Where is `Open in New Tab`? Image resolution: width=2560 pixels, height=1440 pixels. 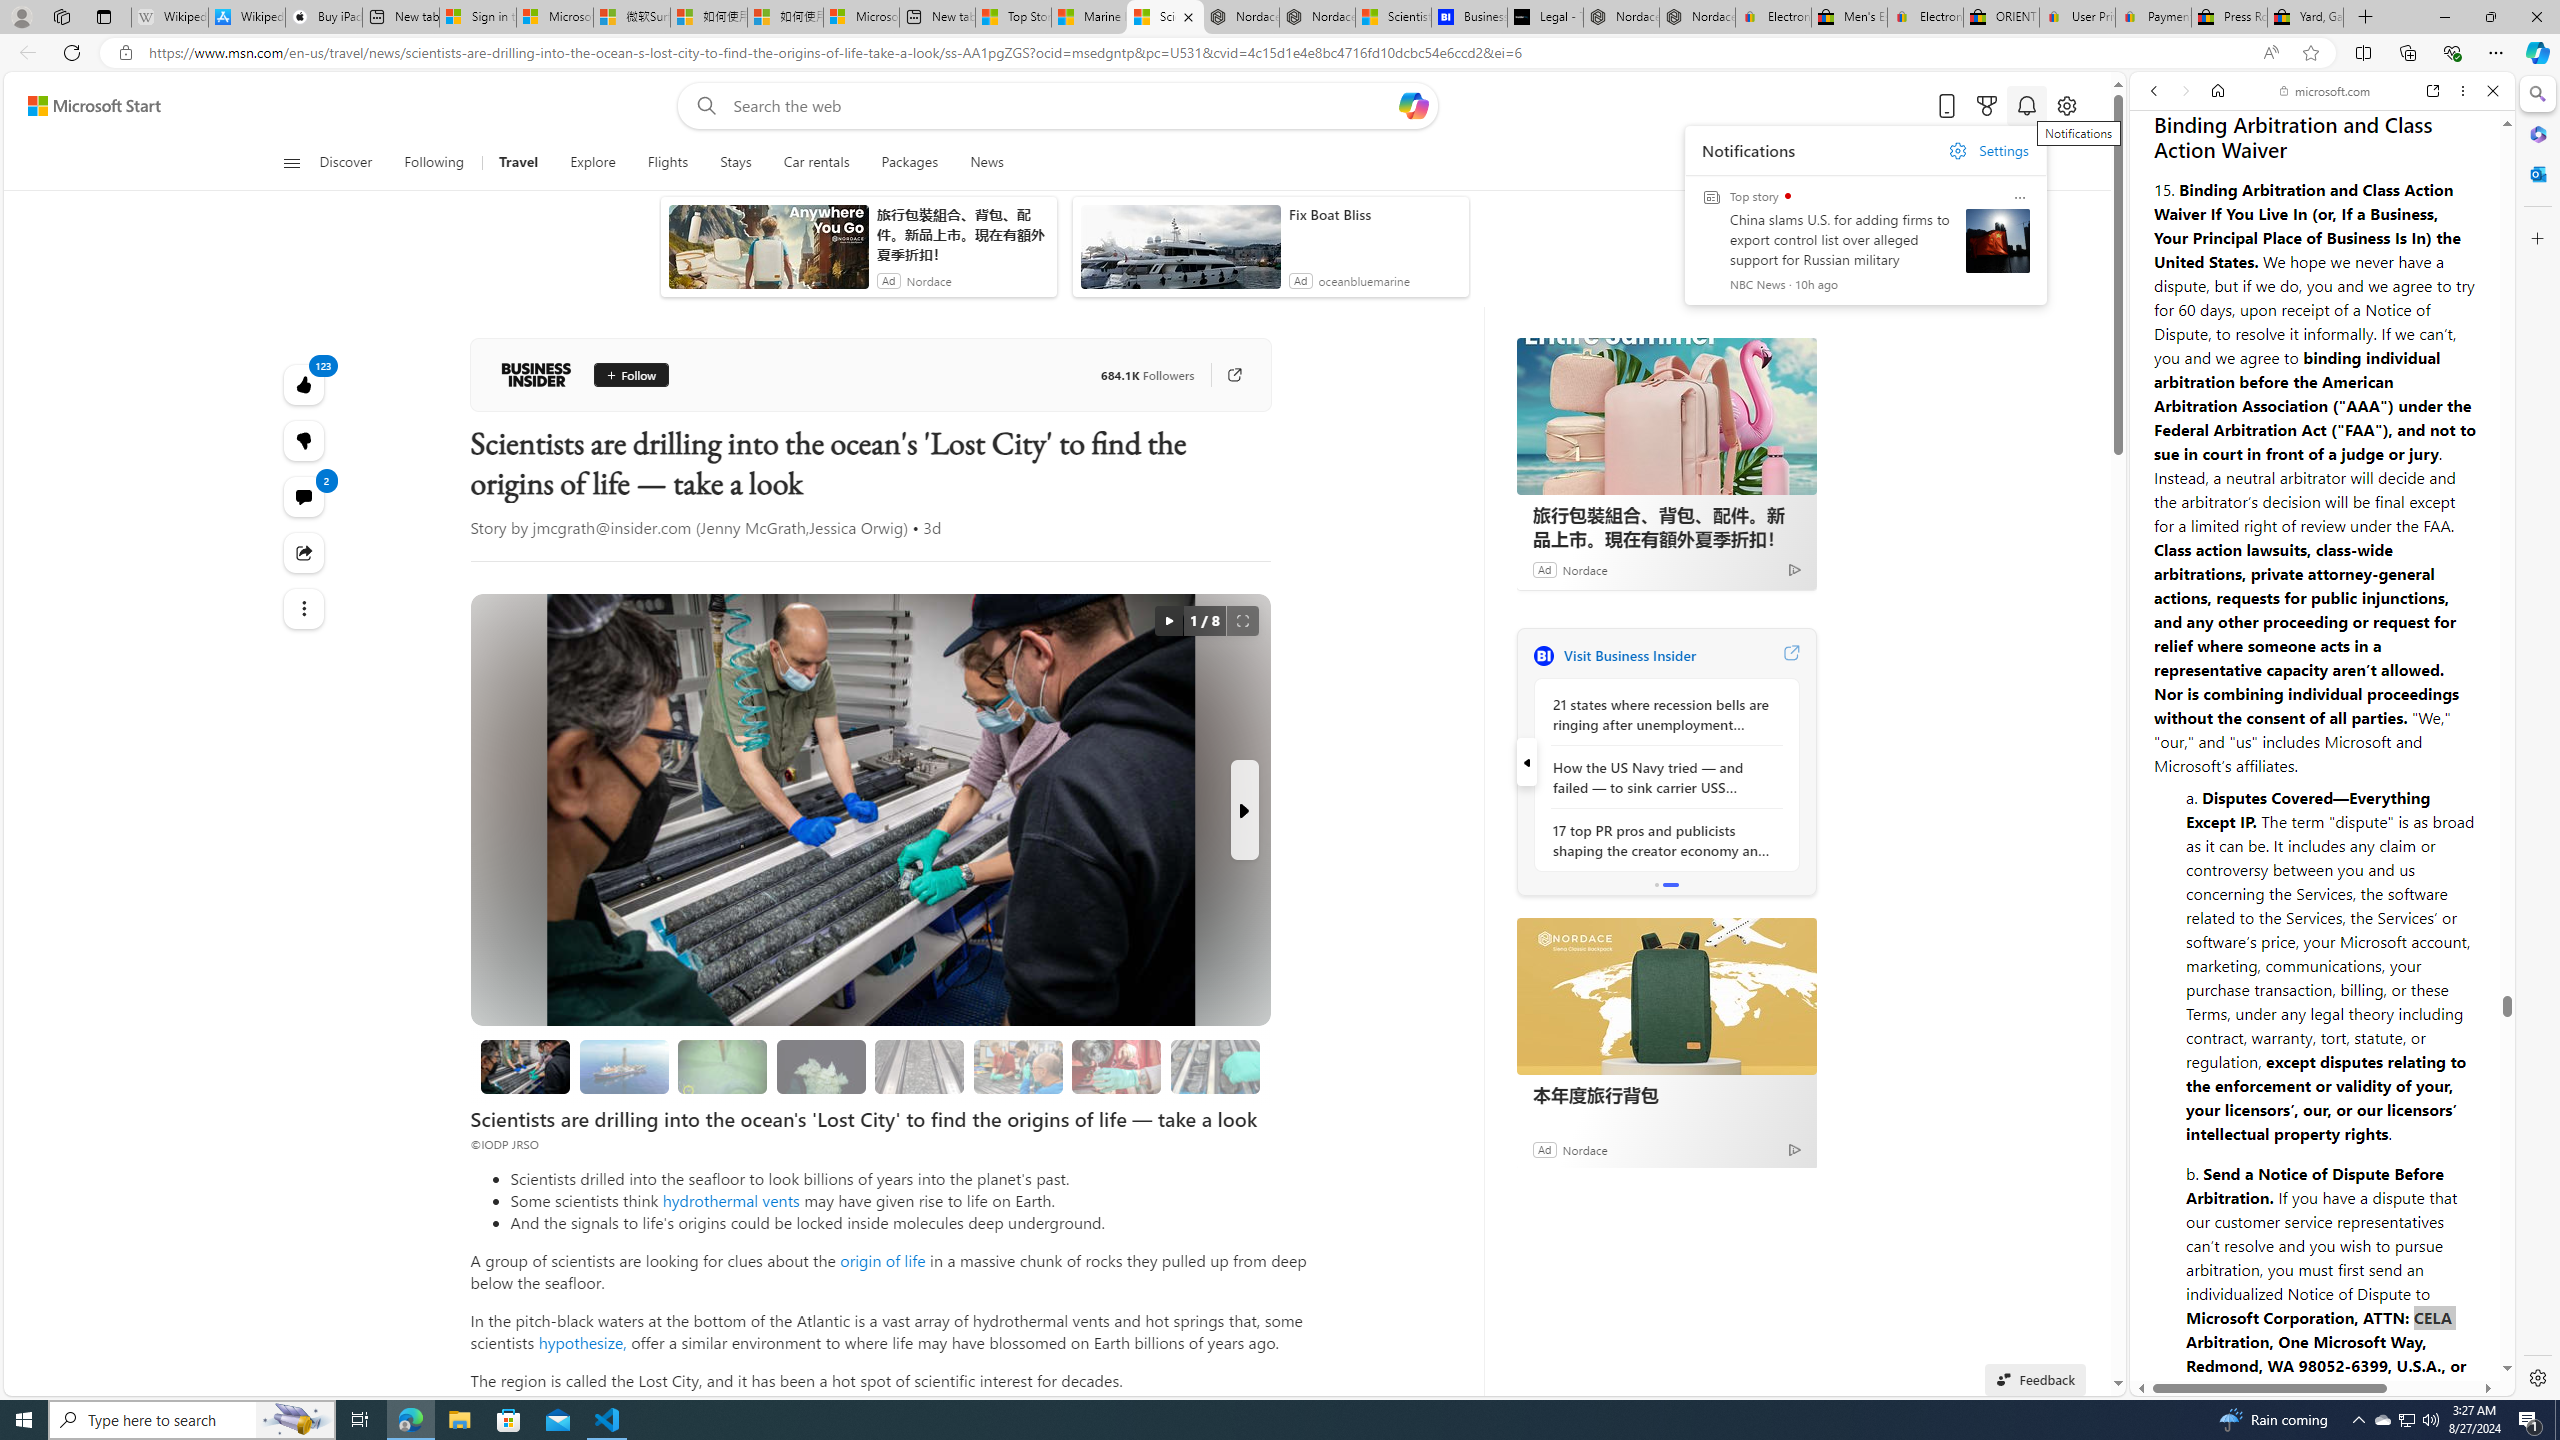 Open in New Tab is located at coordinates (2322, 1352).